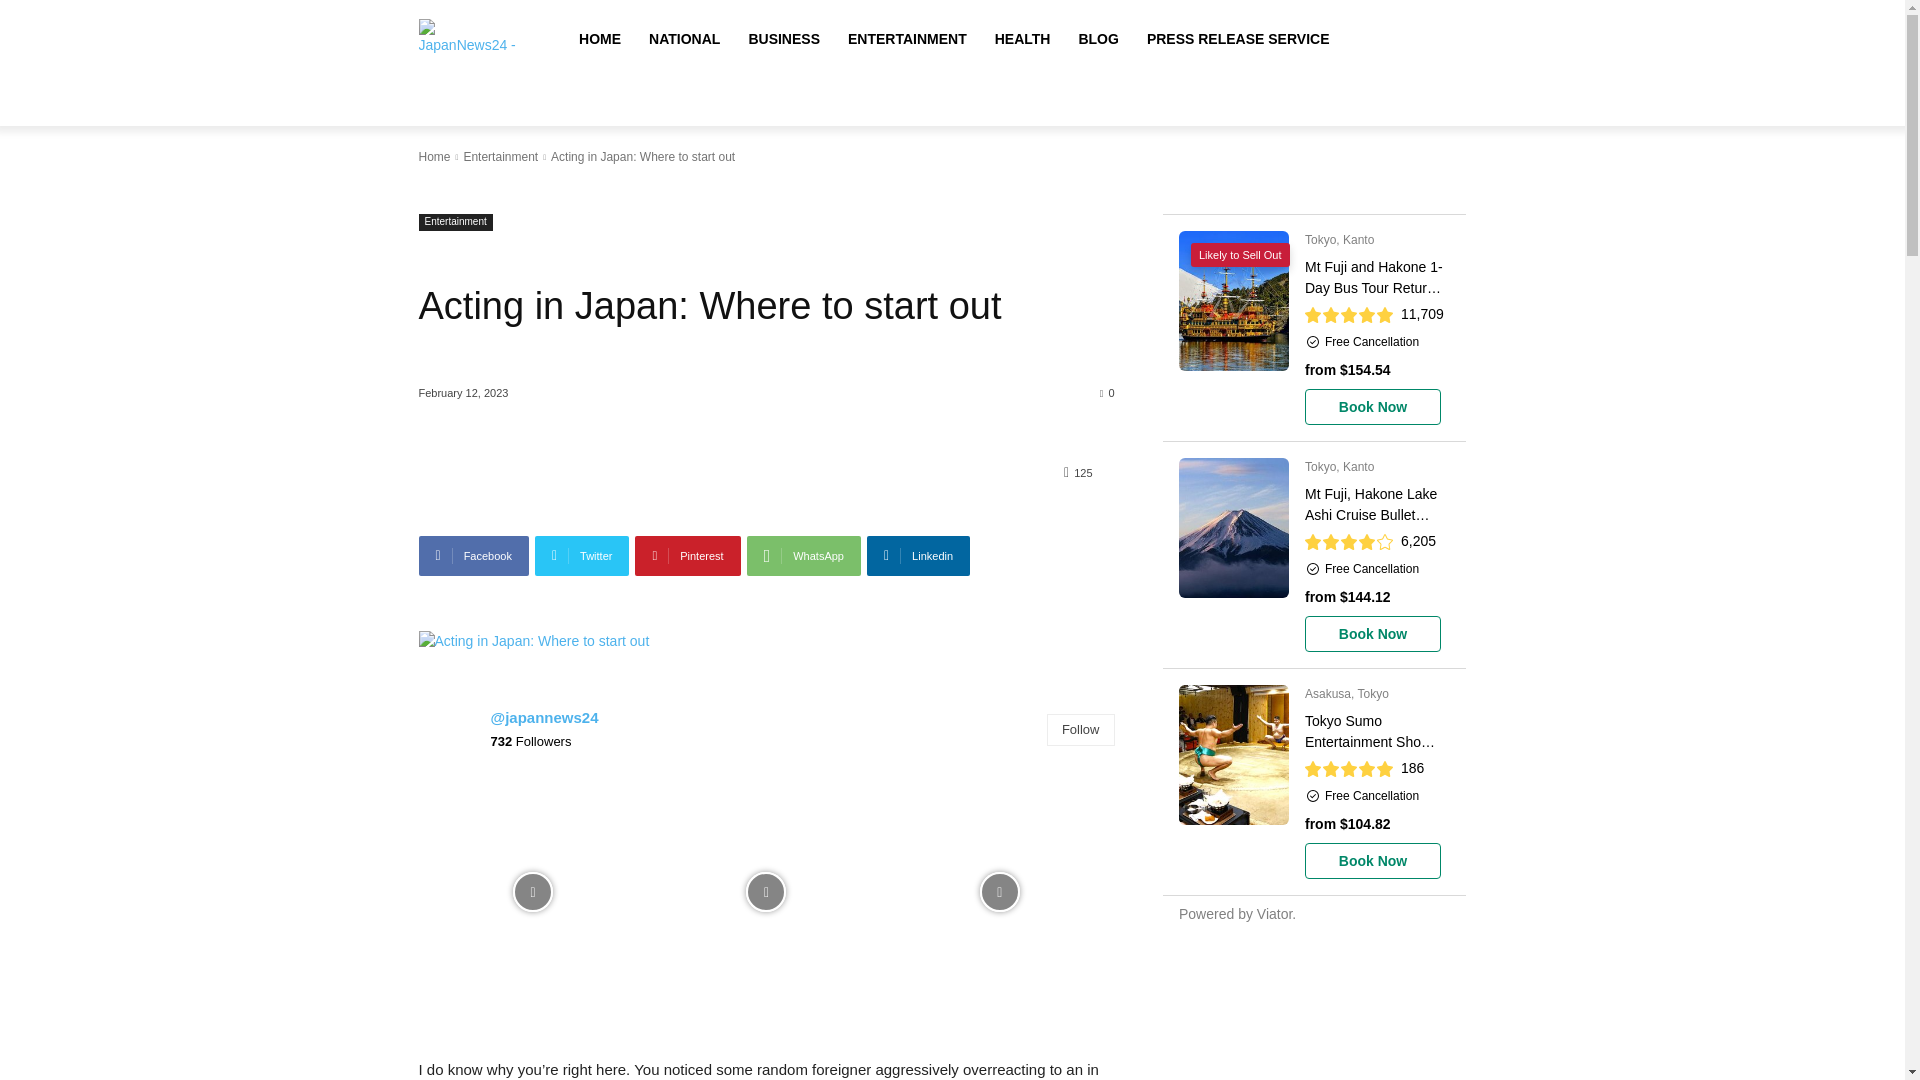 Image resolution: width=1920 pixels, height=1080 pixels. What do you see at coordinates (687, 555) in the screenshot?
I see `Pinterest` at bounding box center [687, 555].